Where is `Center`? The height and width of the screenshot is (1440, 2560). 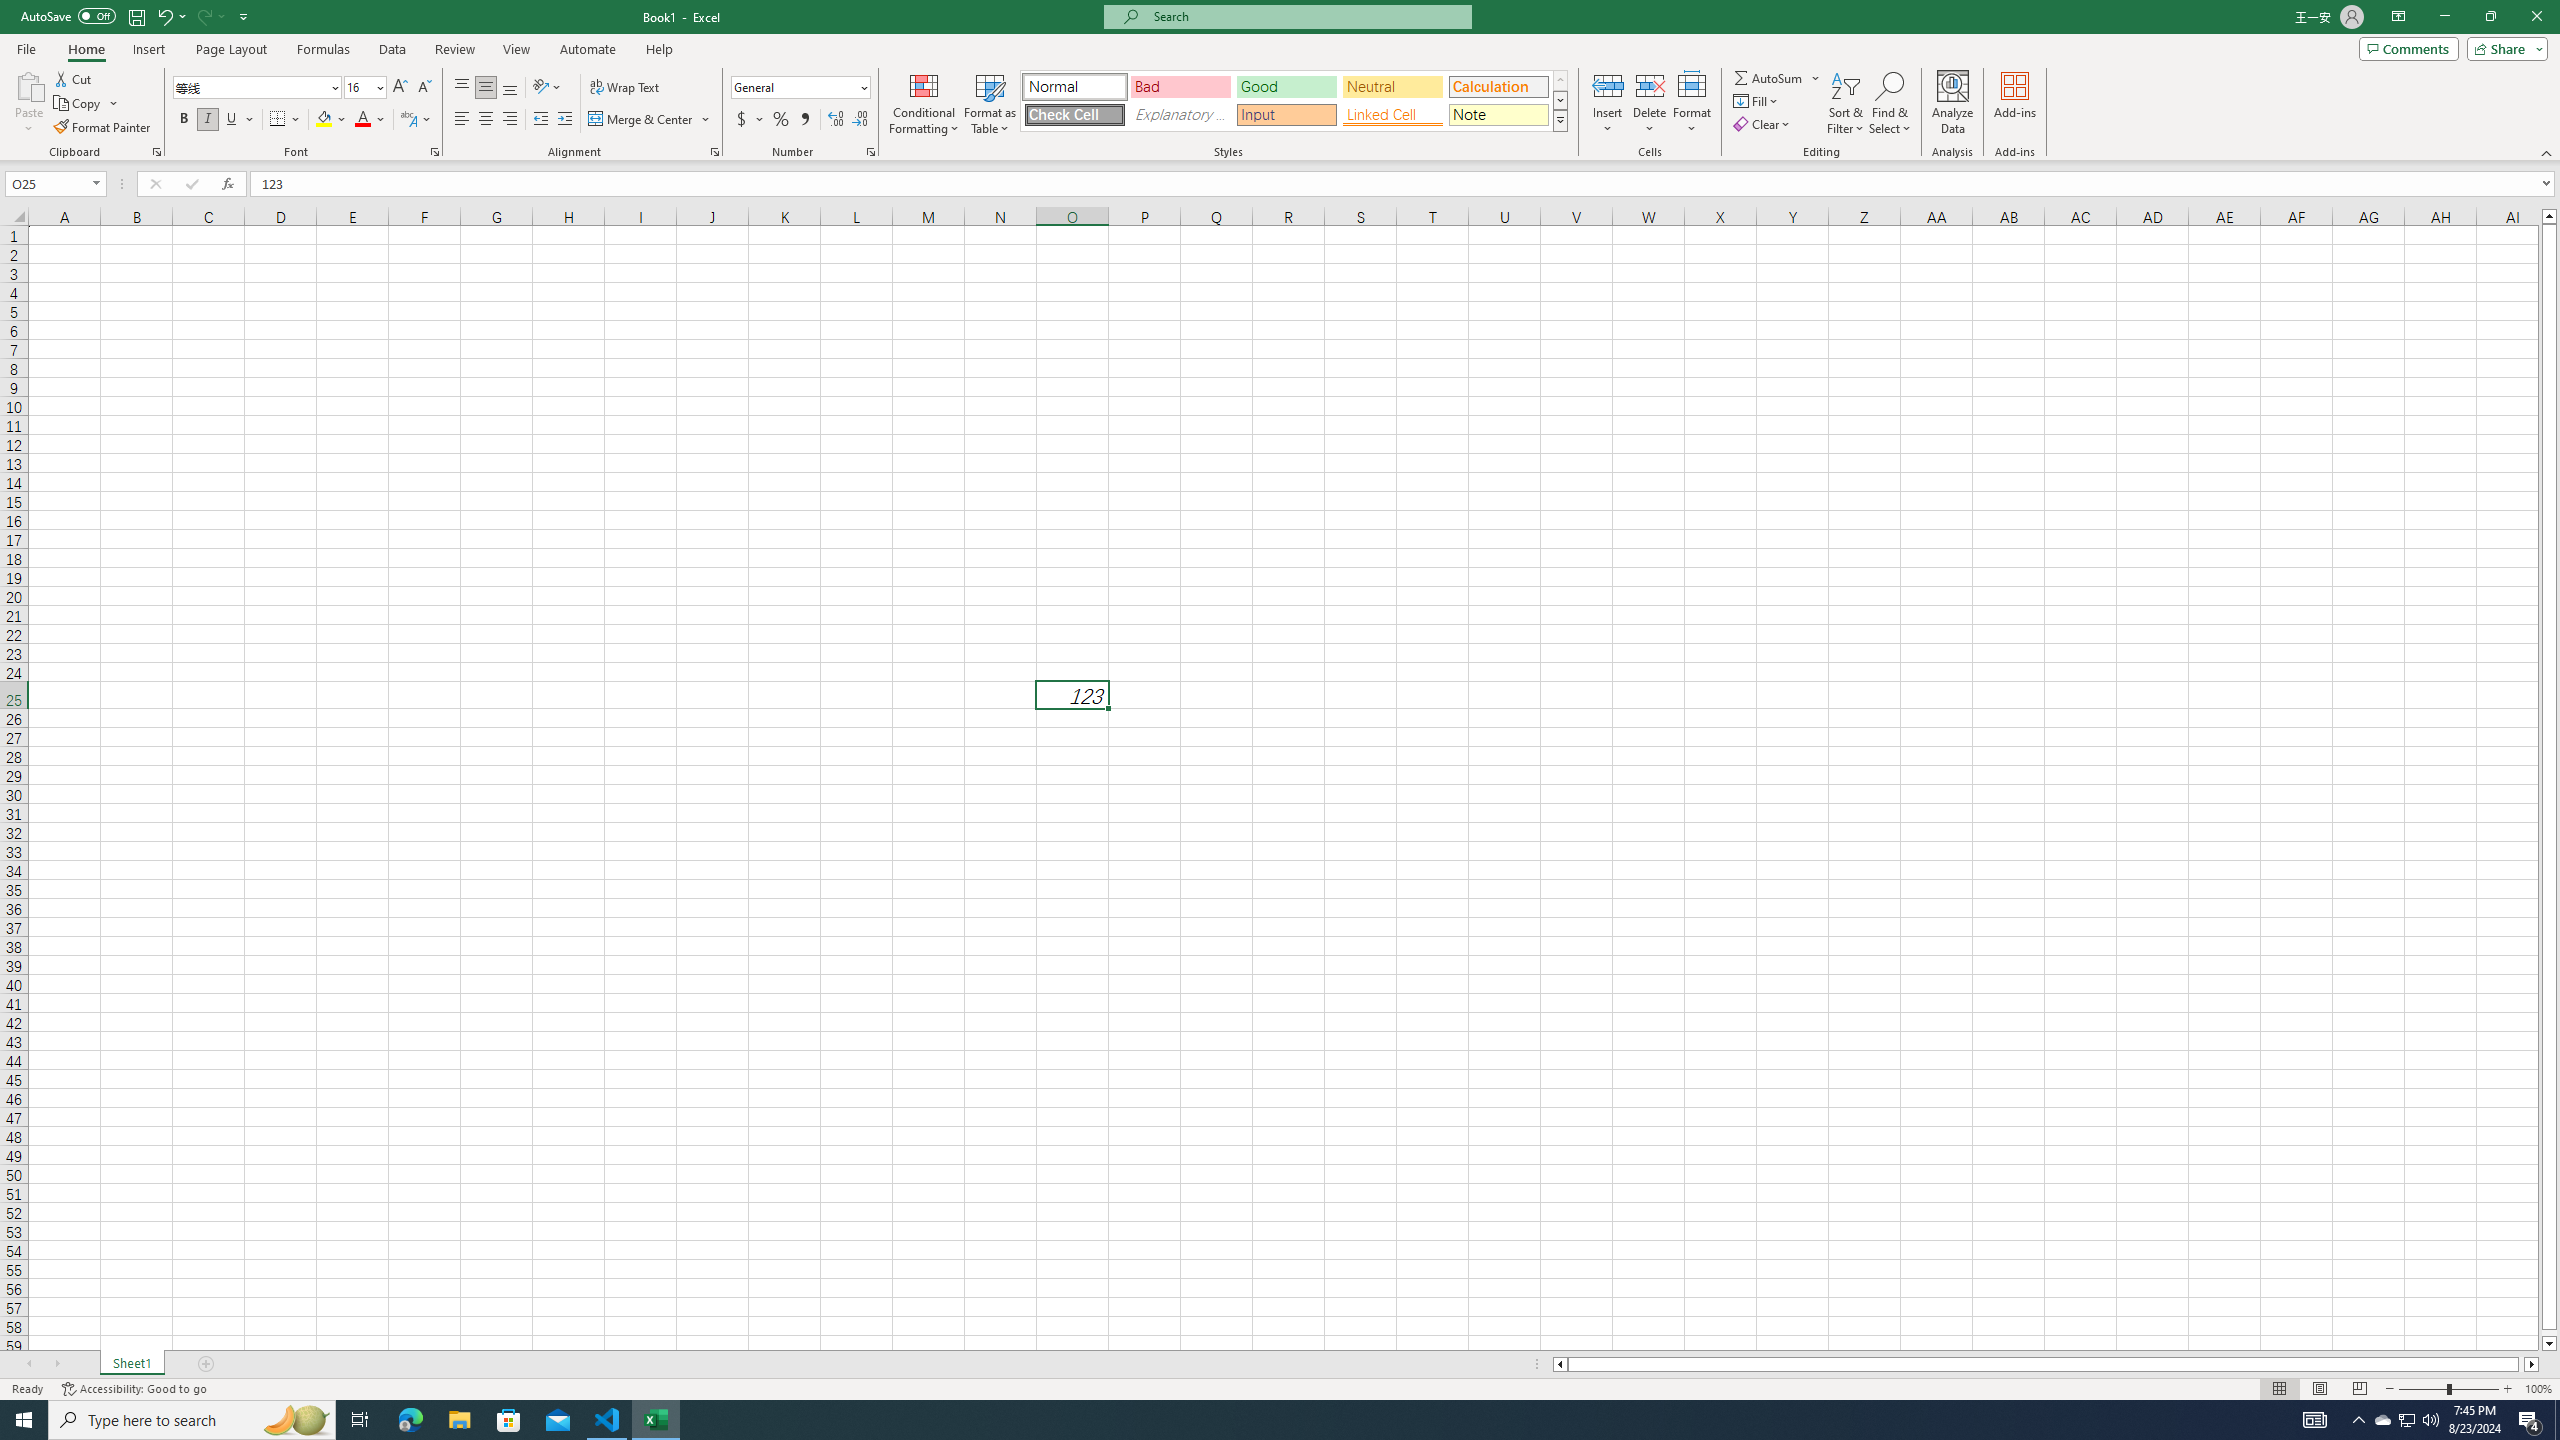
Center is located at coordinates (486, 120).